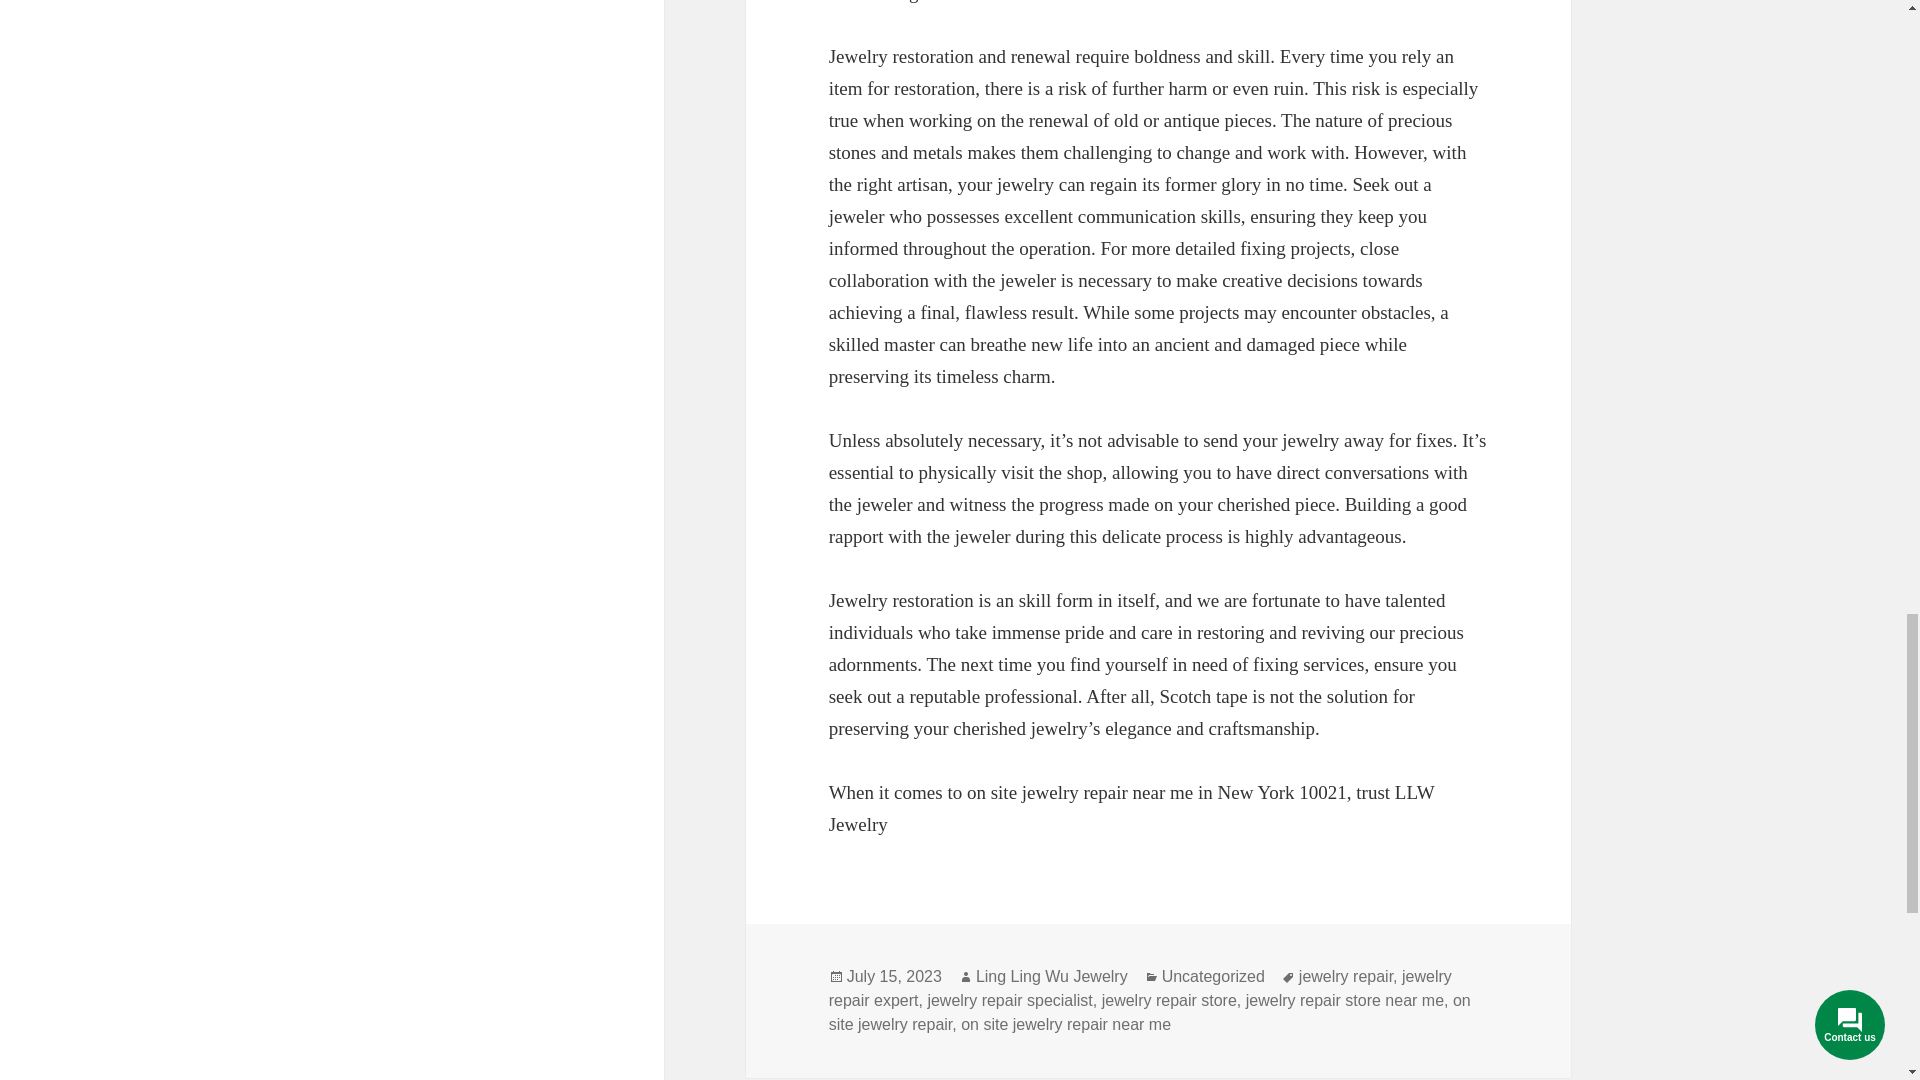  What do you see at coordinates (1010, 1000) in the screenshot?
I see `jewelry repair specialist` at bounding box center [1010, 1000].